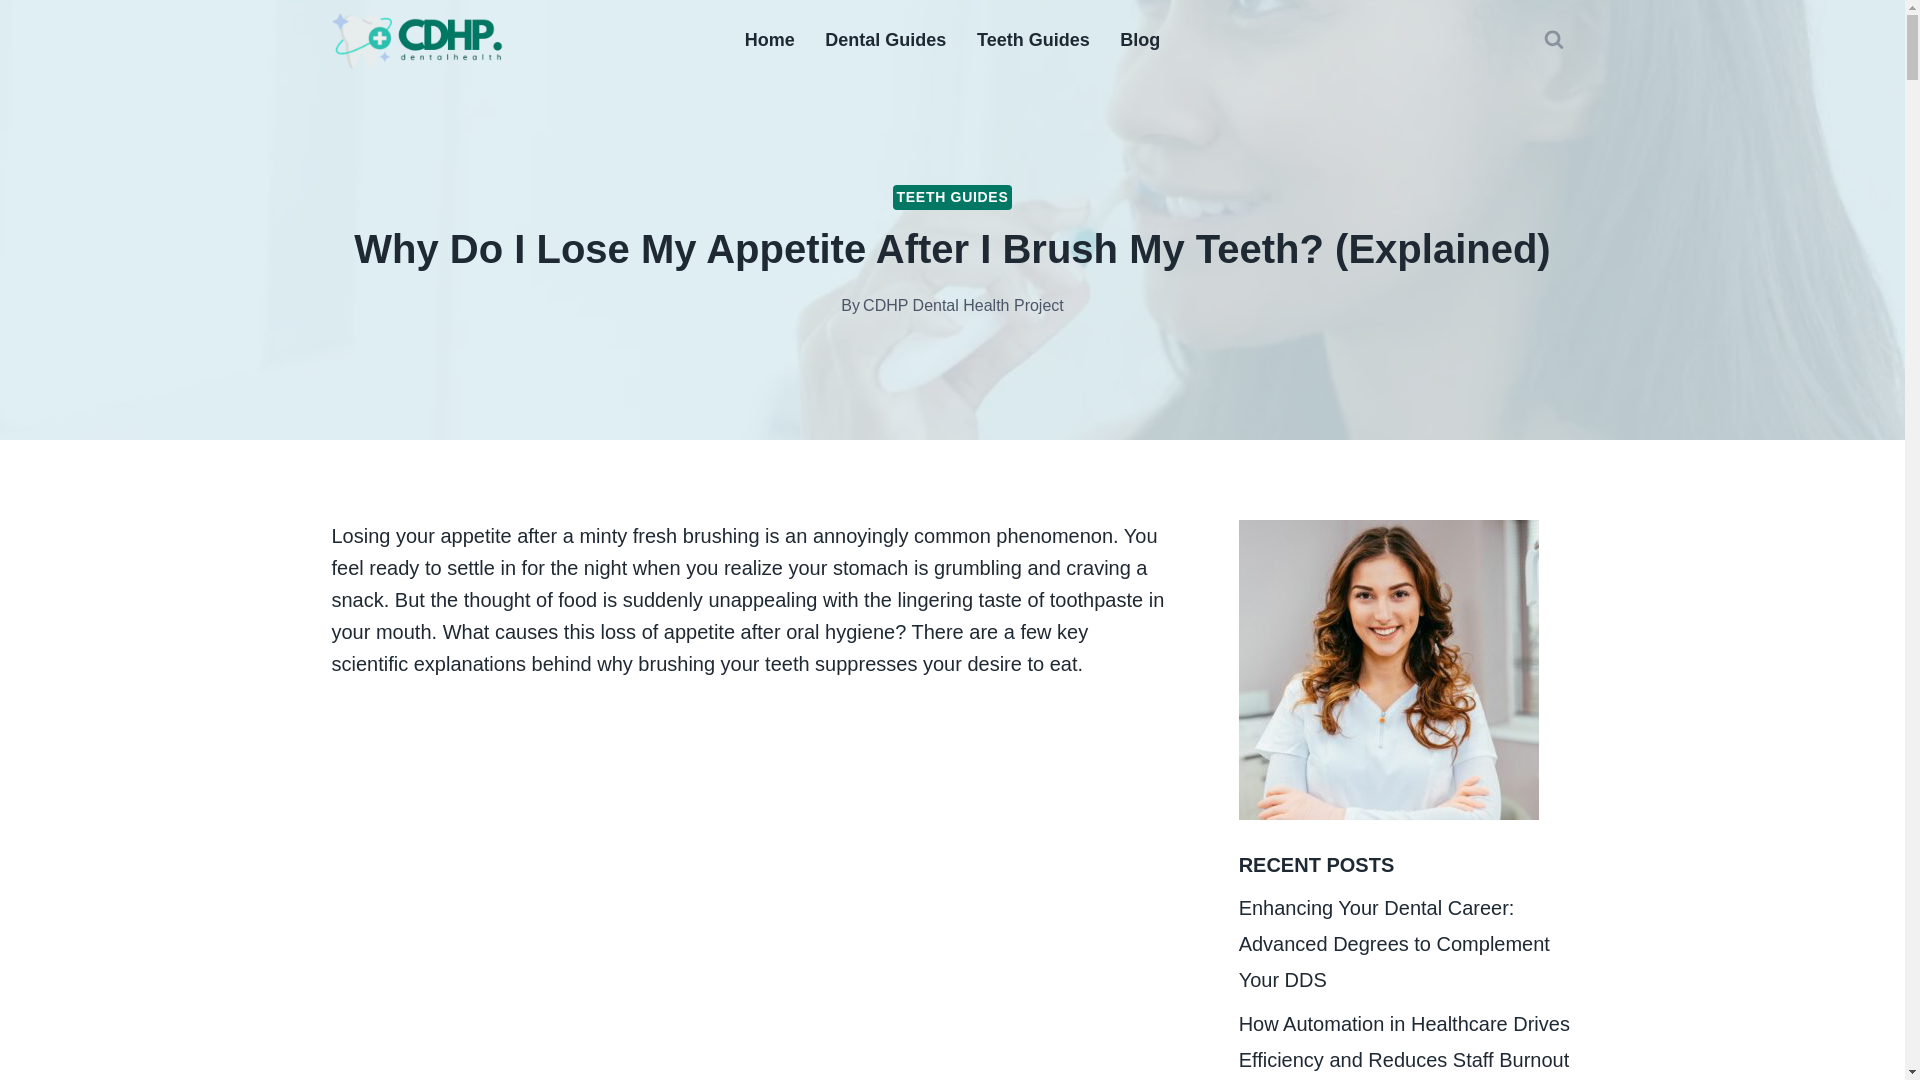 This screenshot has width=1920, height=1080. Describe the element at coordinates (1140, 40) in the screenshot. I see `Blog` at that location.